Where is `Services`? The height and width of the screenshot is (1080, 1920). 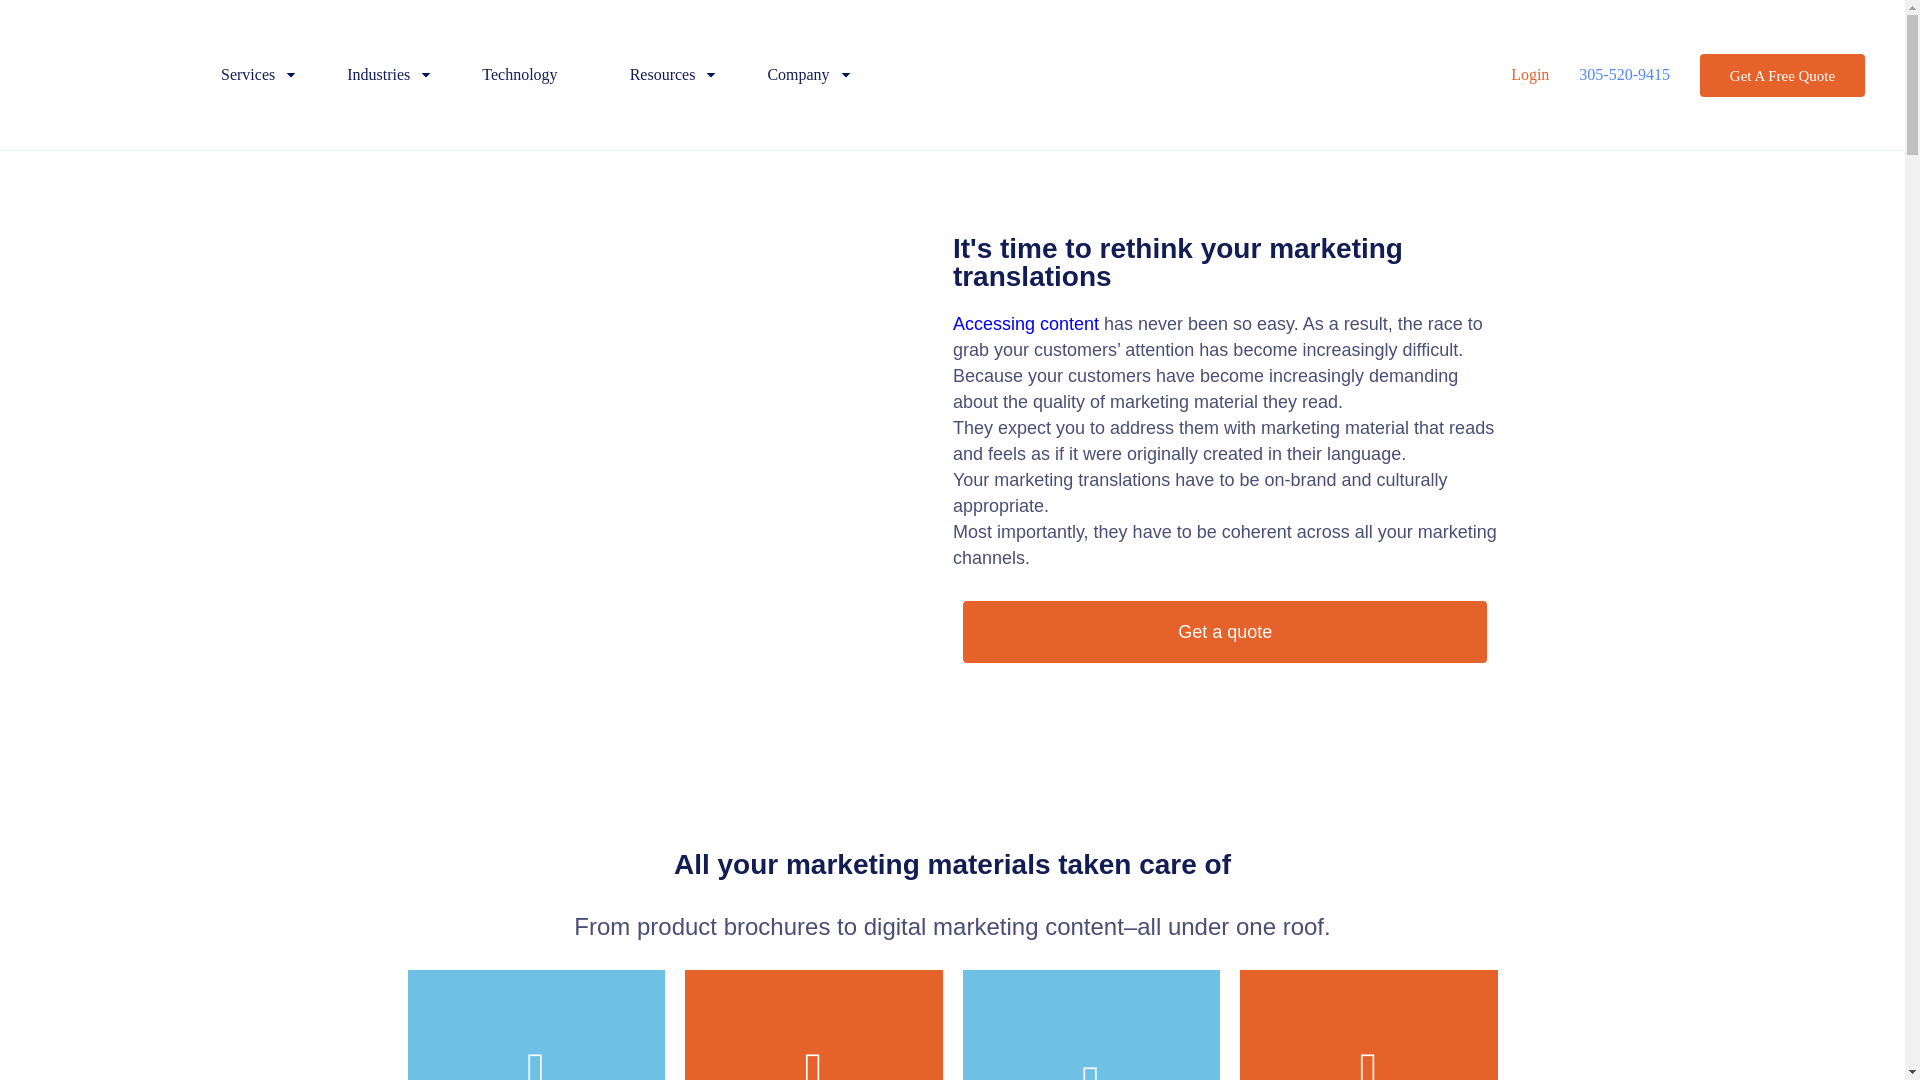
Services is located at coordinates (247, 74).